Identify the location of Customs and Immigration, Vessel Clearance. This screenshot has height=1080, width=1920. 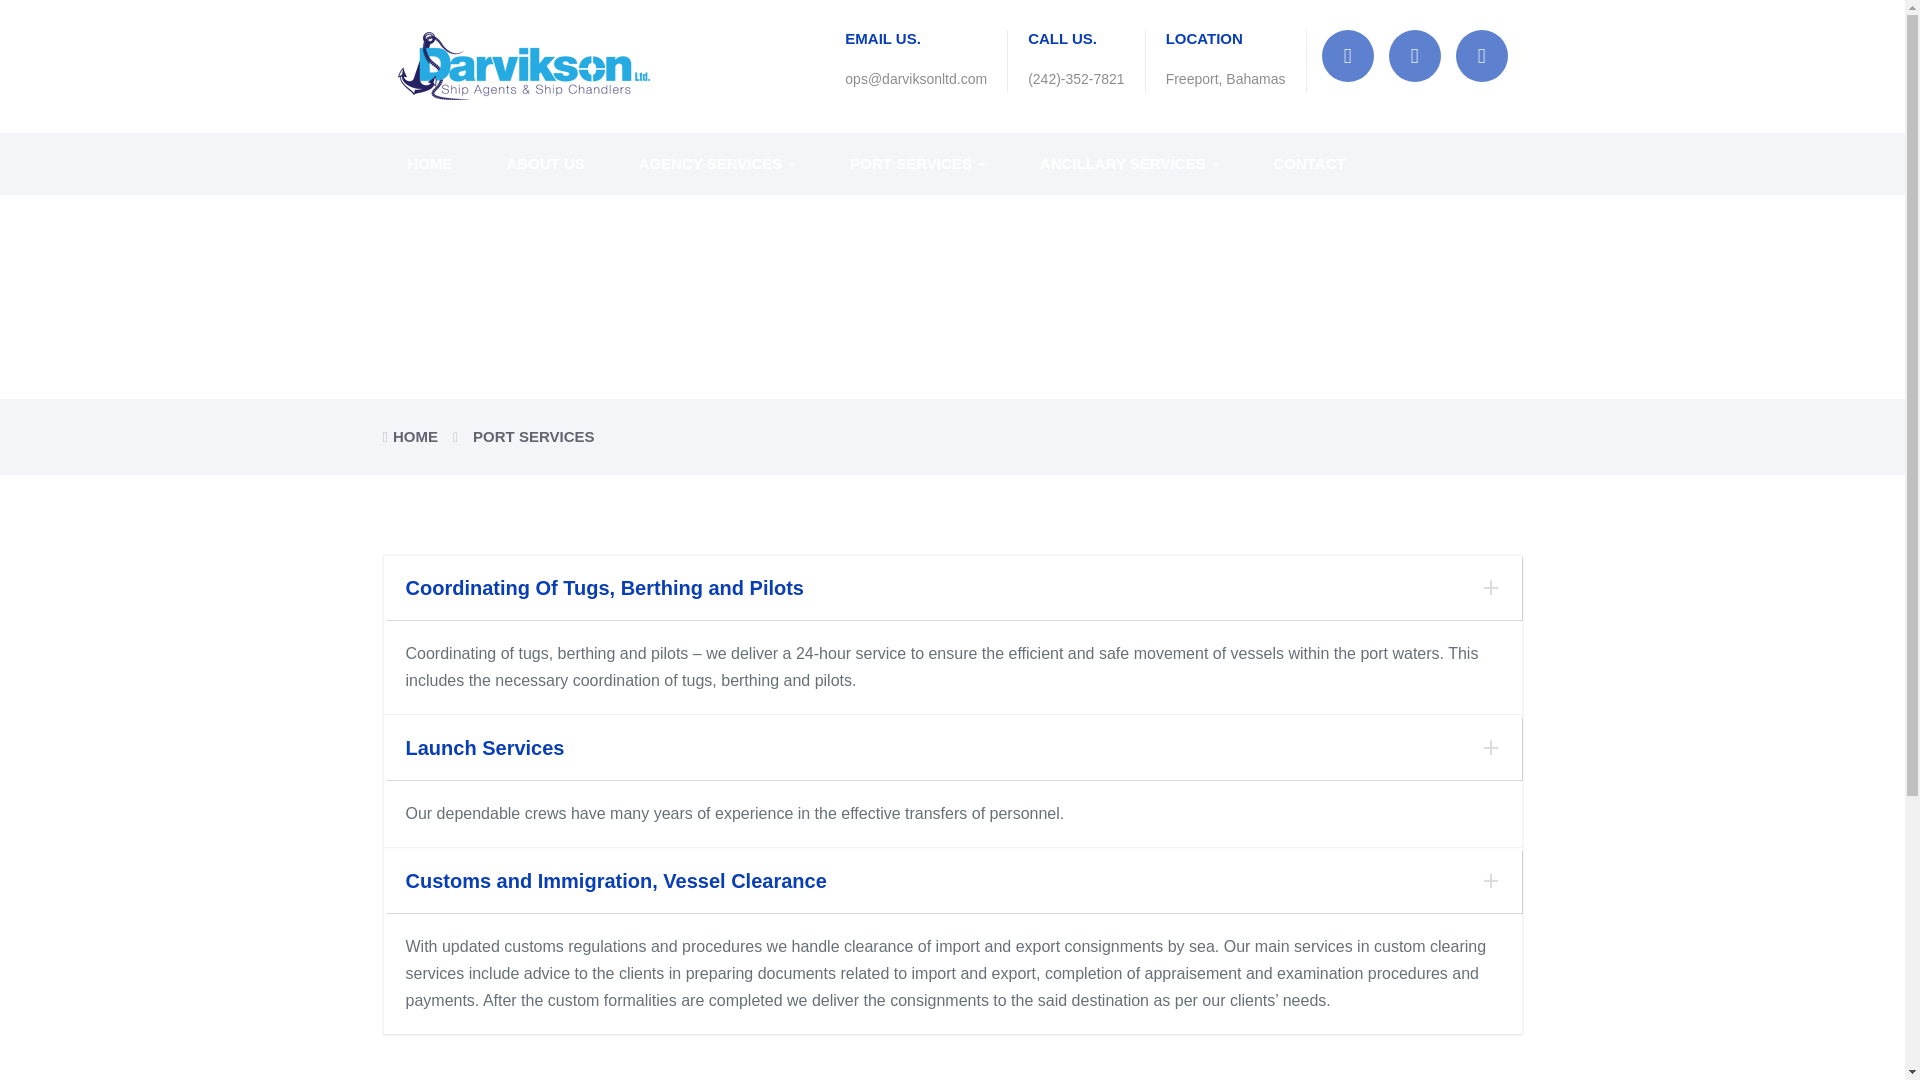
(952, 880).